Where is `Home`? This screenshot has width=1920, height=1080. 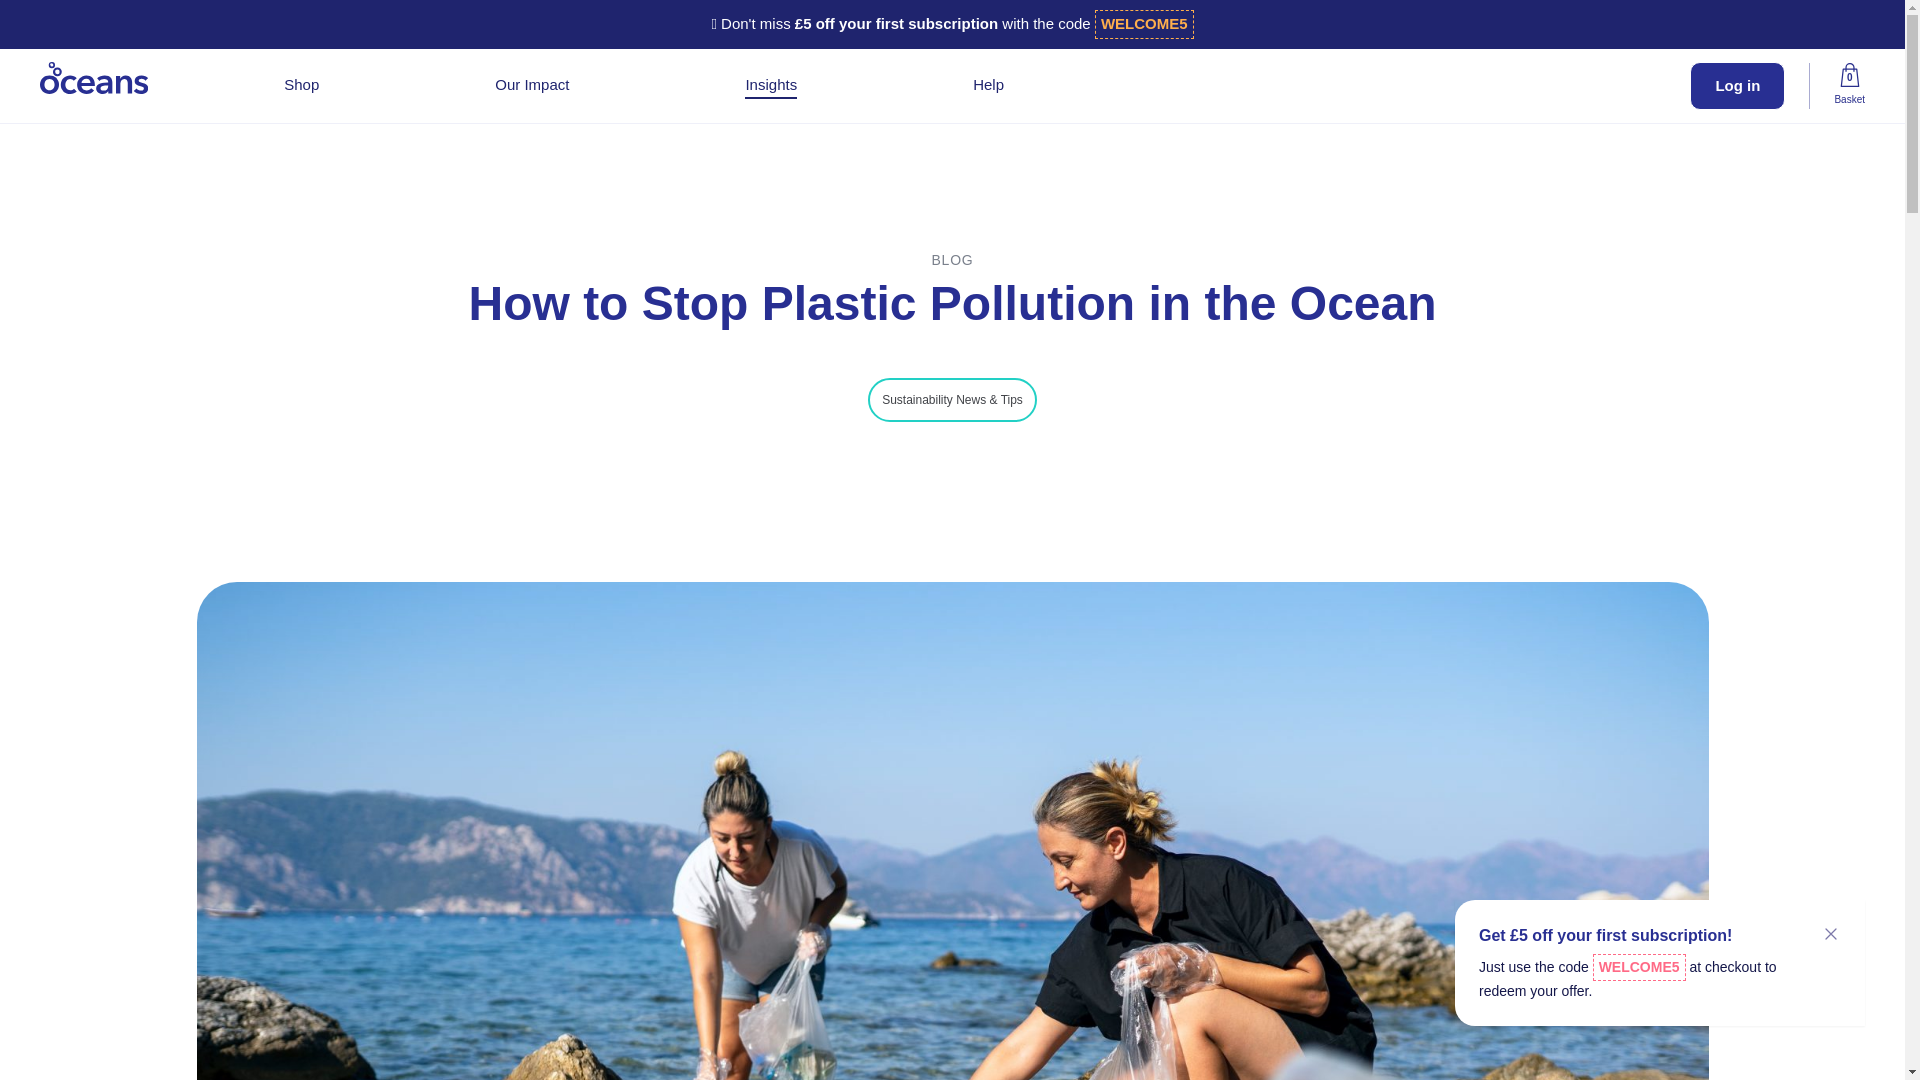 Home is located at coordinates (781, 106).